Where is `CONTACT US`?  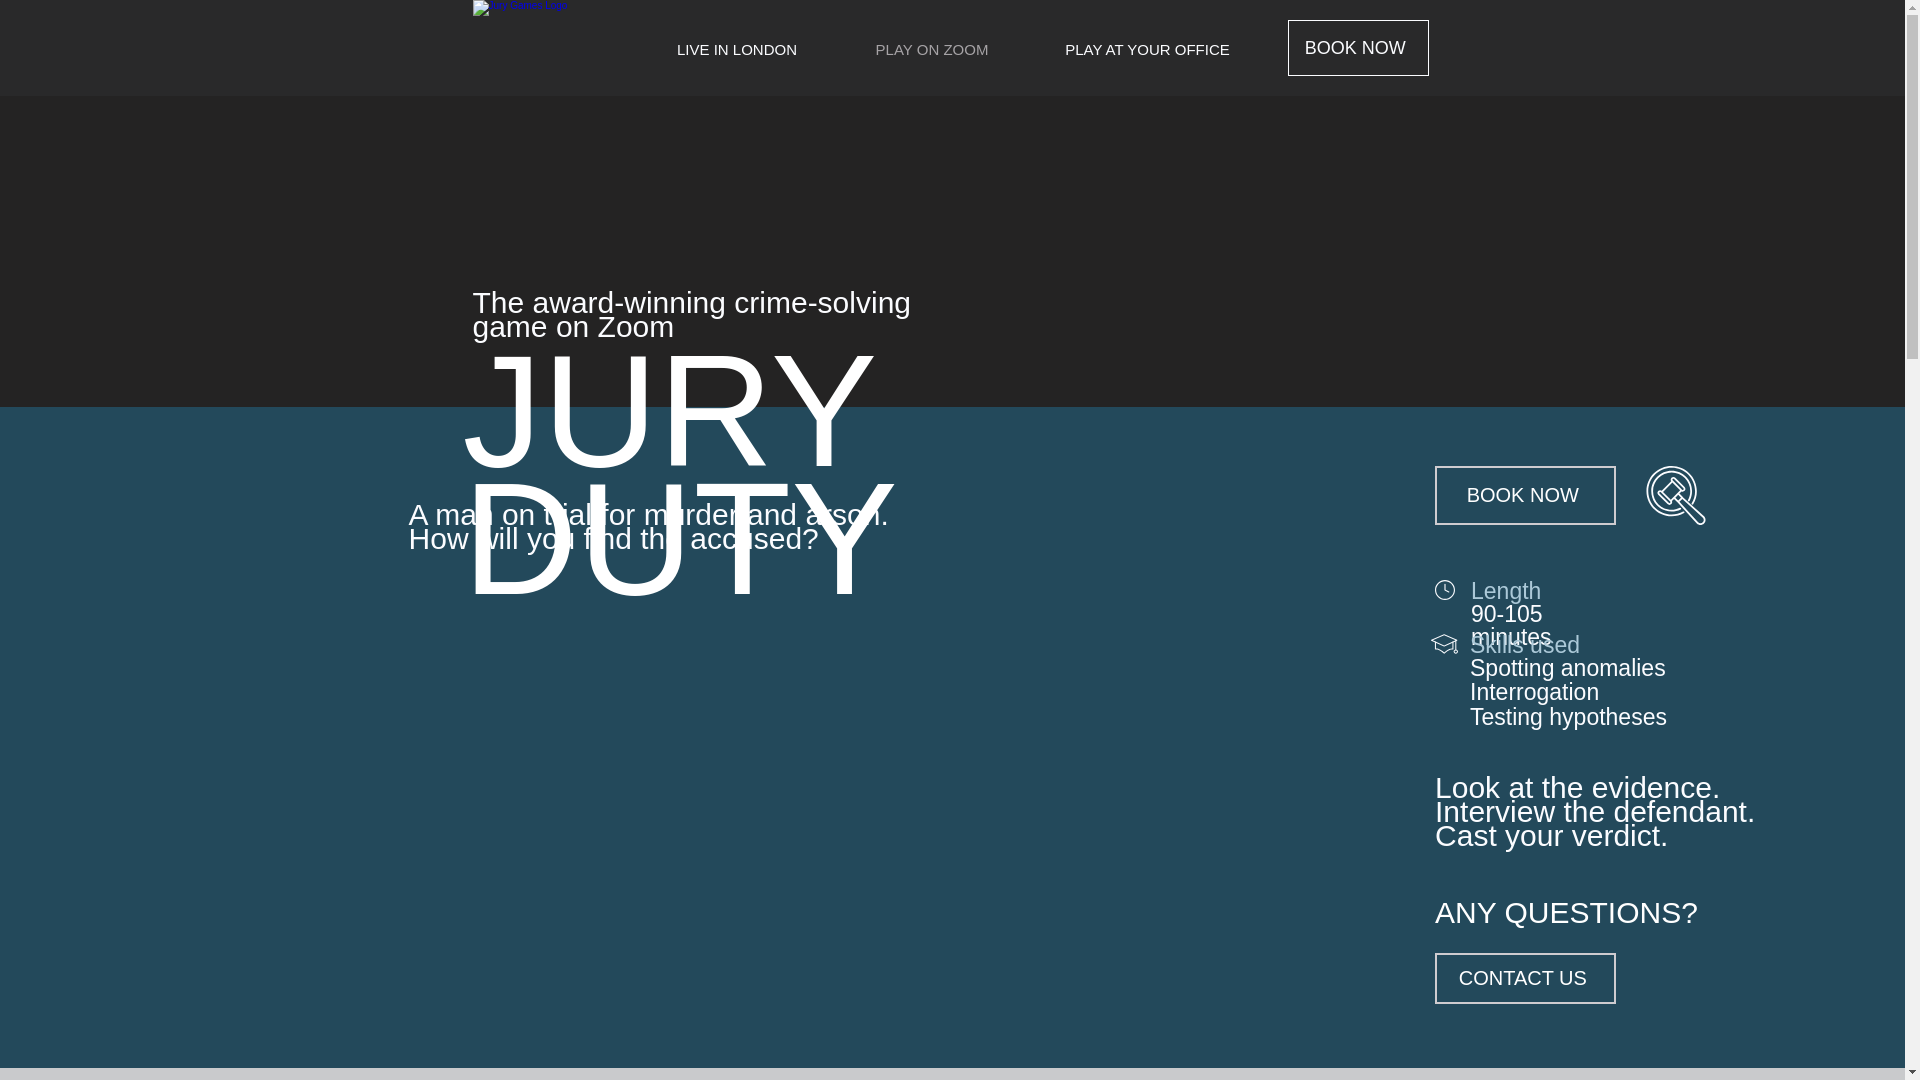
CONTACT US is located at coordinates (1525, 978).